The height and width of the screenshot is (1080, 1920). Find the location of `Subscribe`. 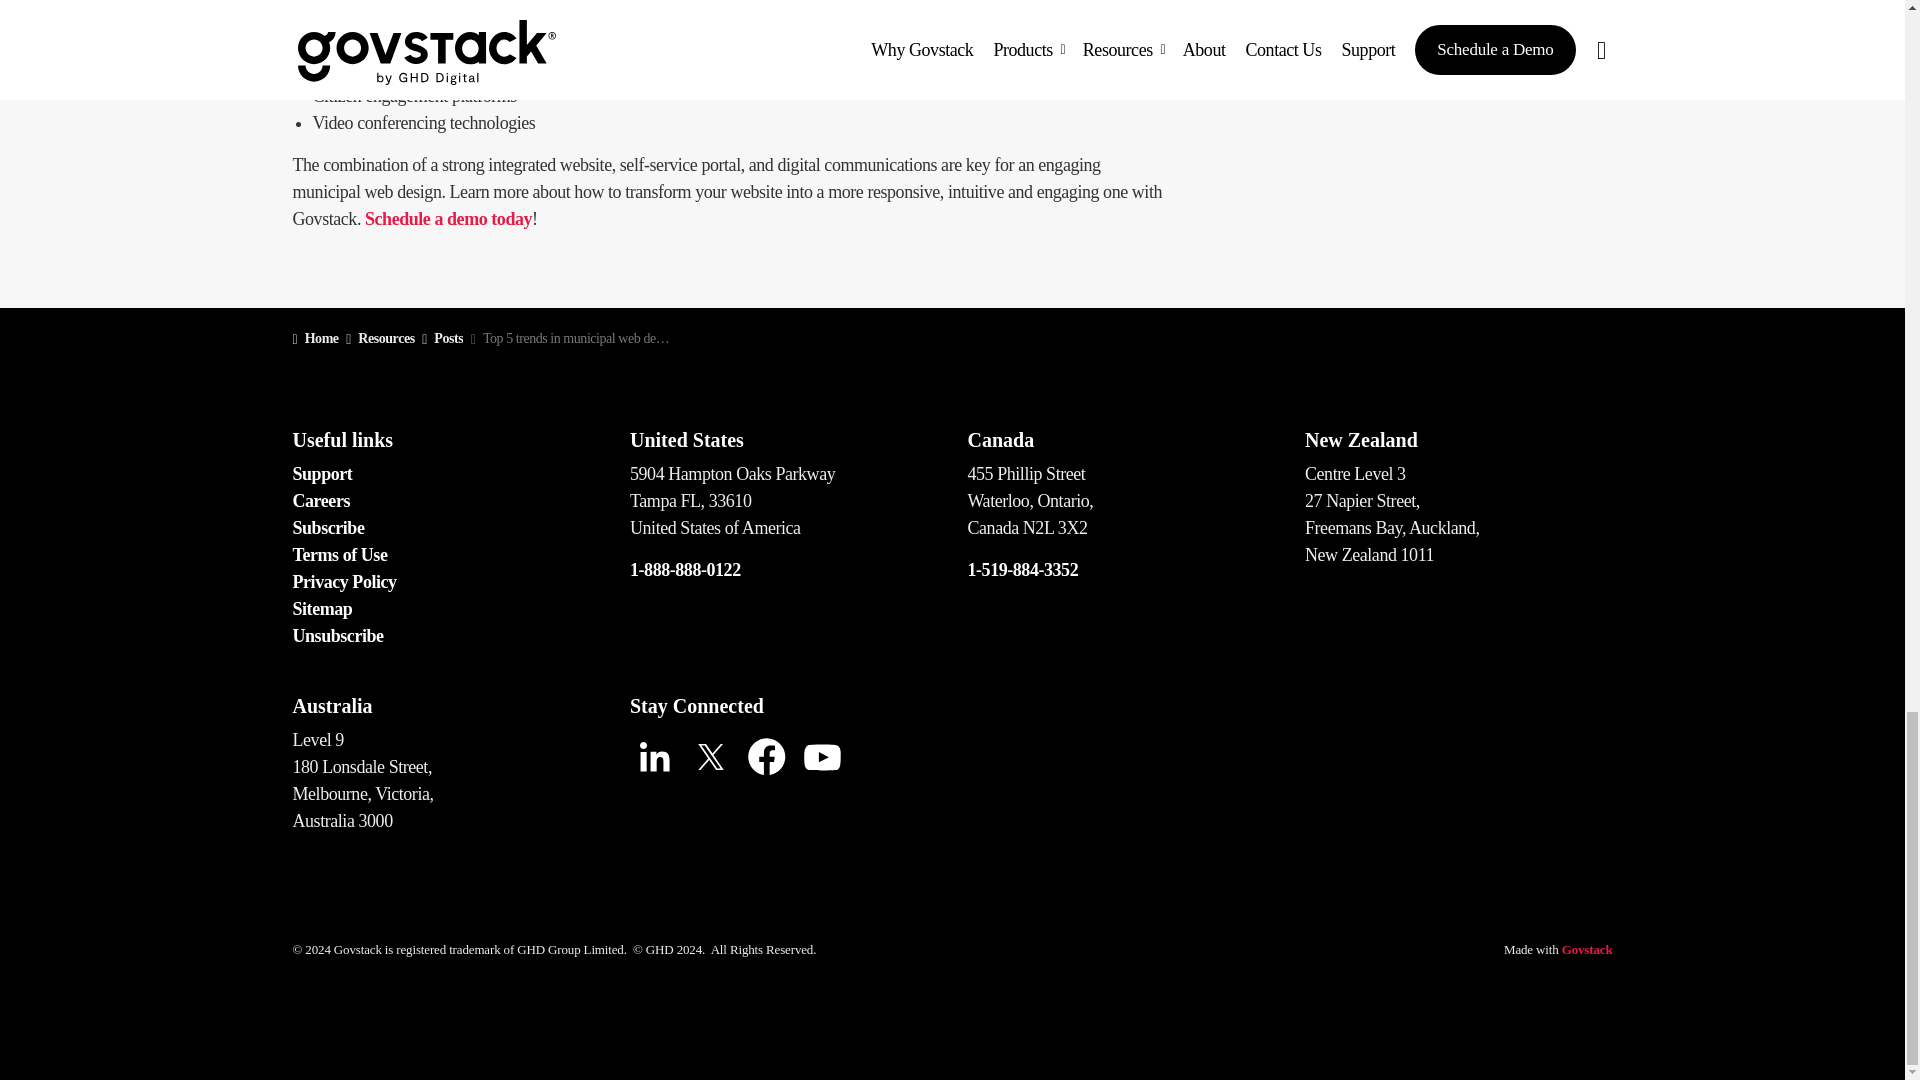

Subscribe is located at coordinates (328, 528).